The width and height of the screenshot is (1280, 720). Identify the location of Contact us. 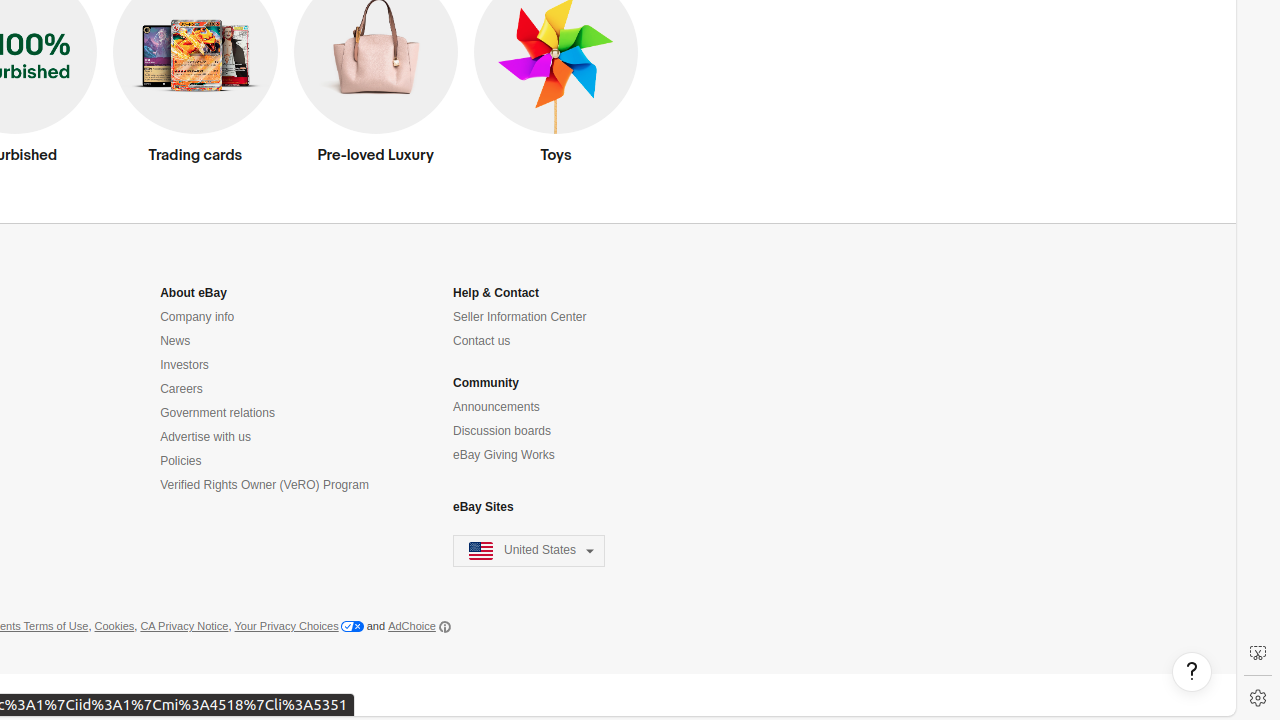
(482, 342).